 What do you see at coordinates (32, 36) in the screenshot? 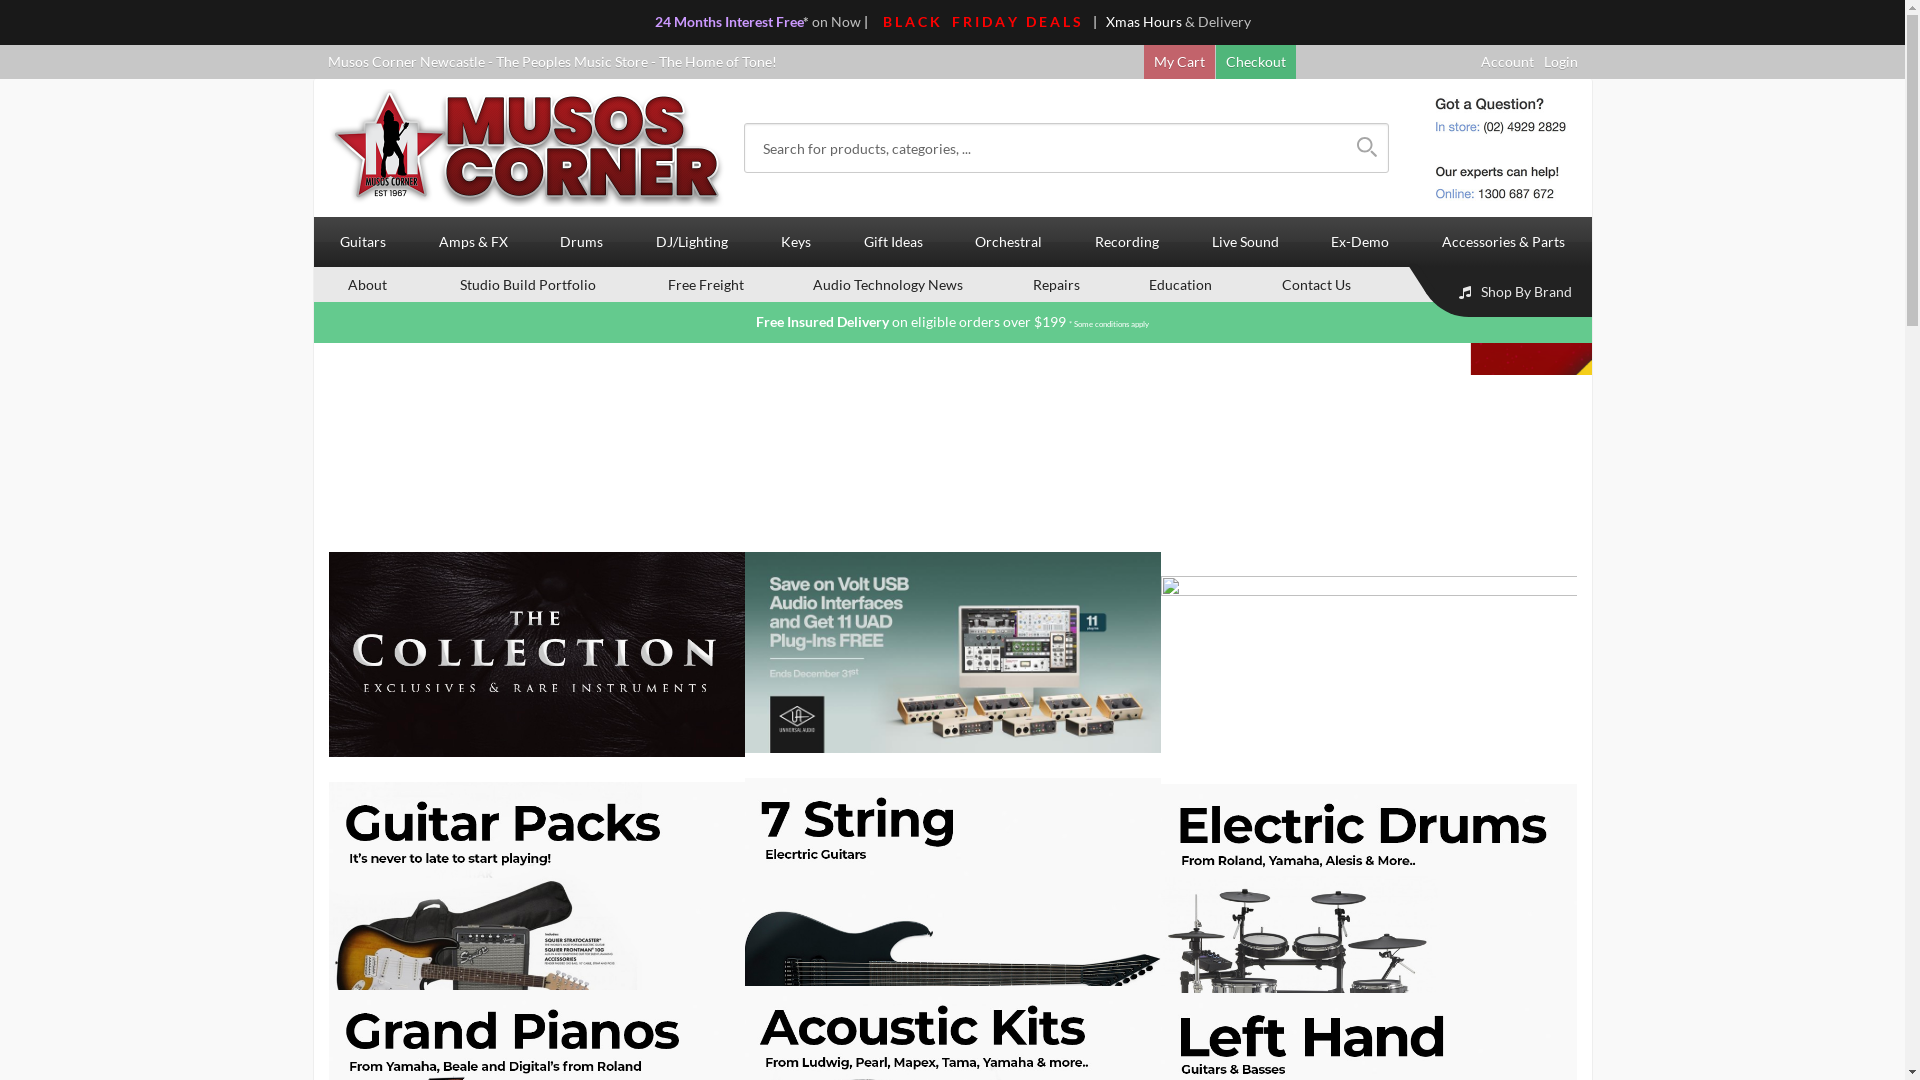
I see `Drums` at bounding box center [32, 36].